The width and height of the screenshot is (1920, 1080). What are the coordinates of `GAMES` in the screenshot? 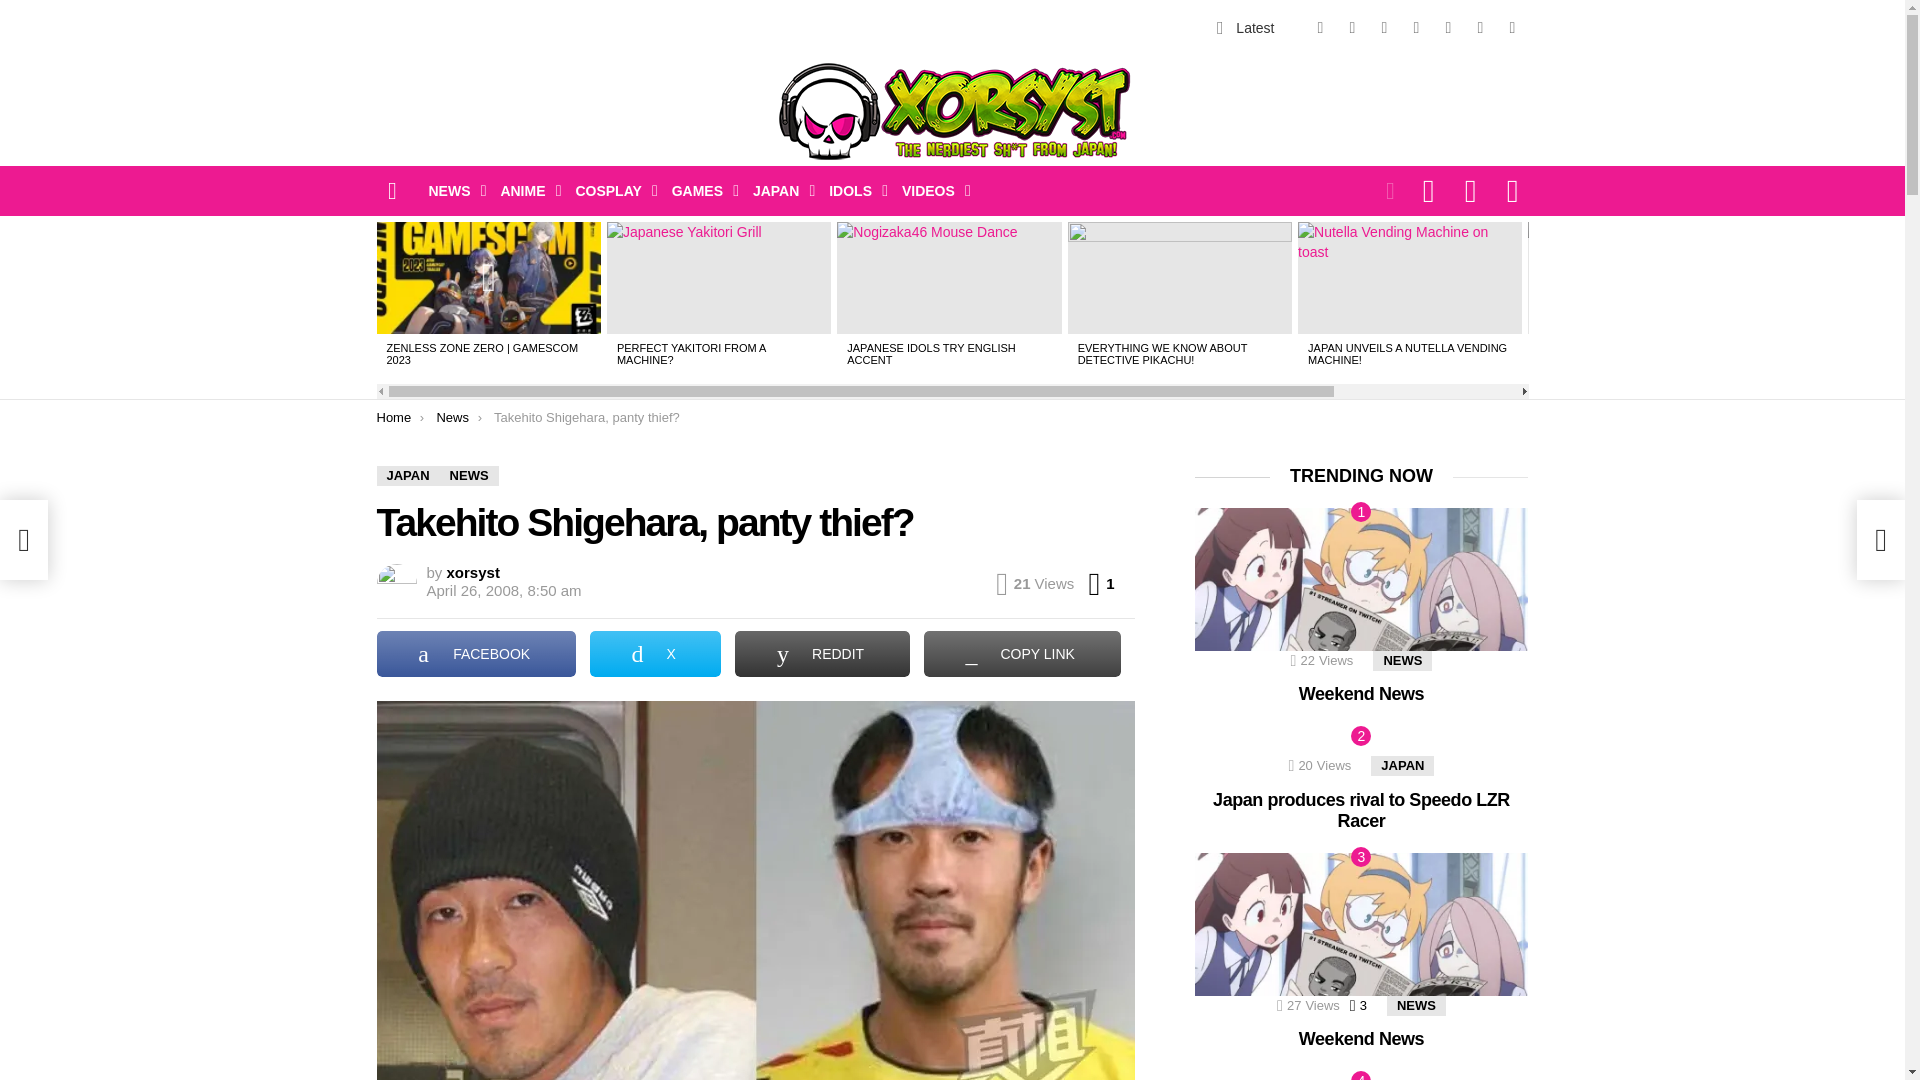 It's located at (700, 191).